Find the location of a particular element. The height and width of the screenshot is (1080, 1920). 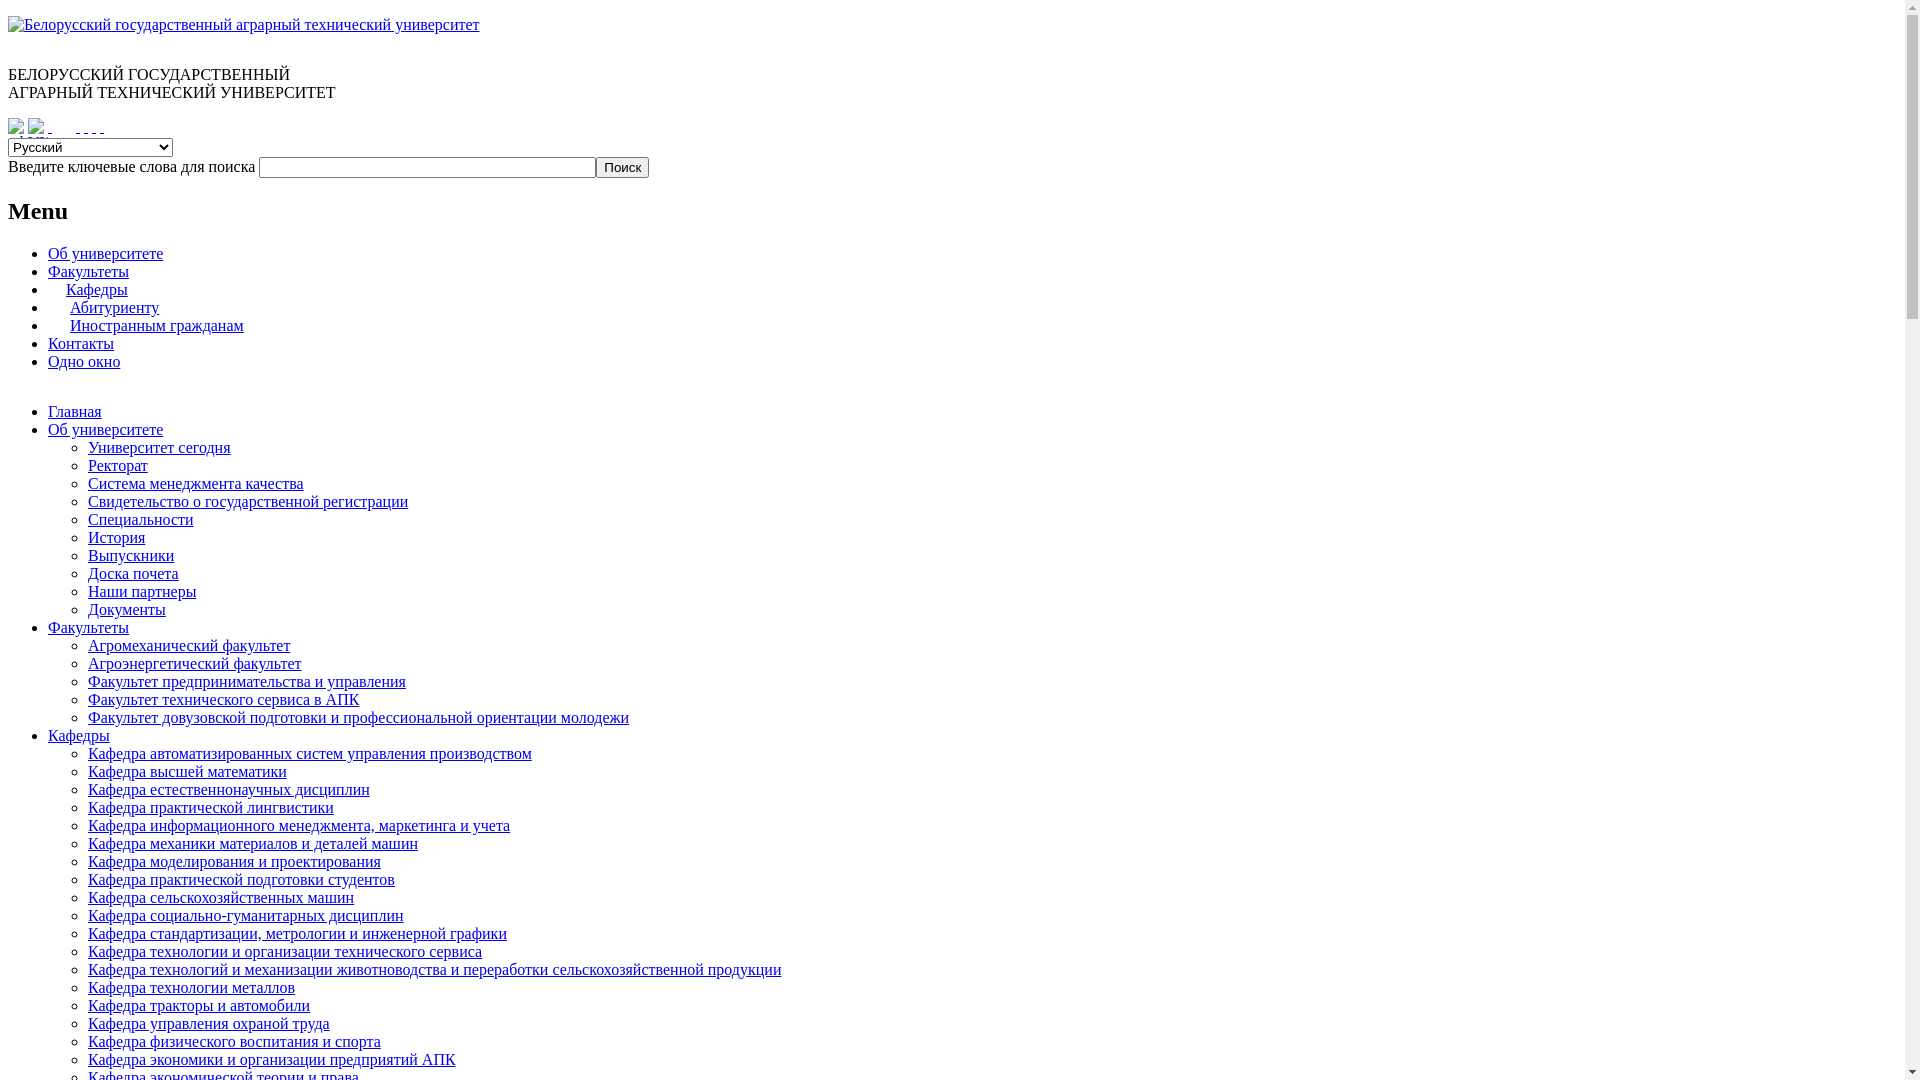

  is located at coordinates (78, 126).